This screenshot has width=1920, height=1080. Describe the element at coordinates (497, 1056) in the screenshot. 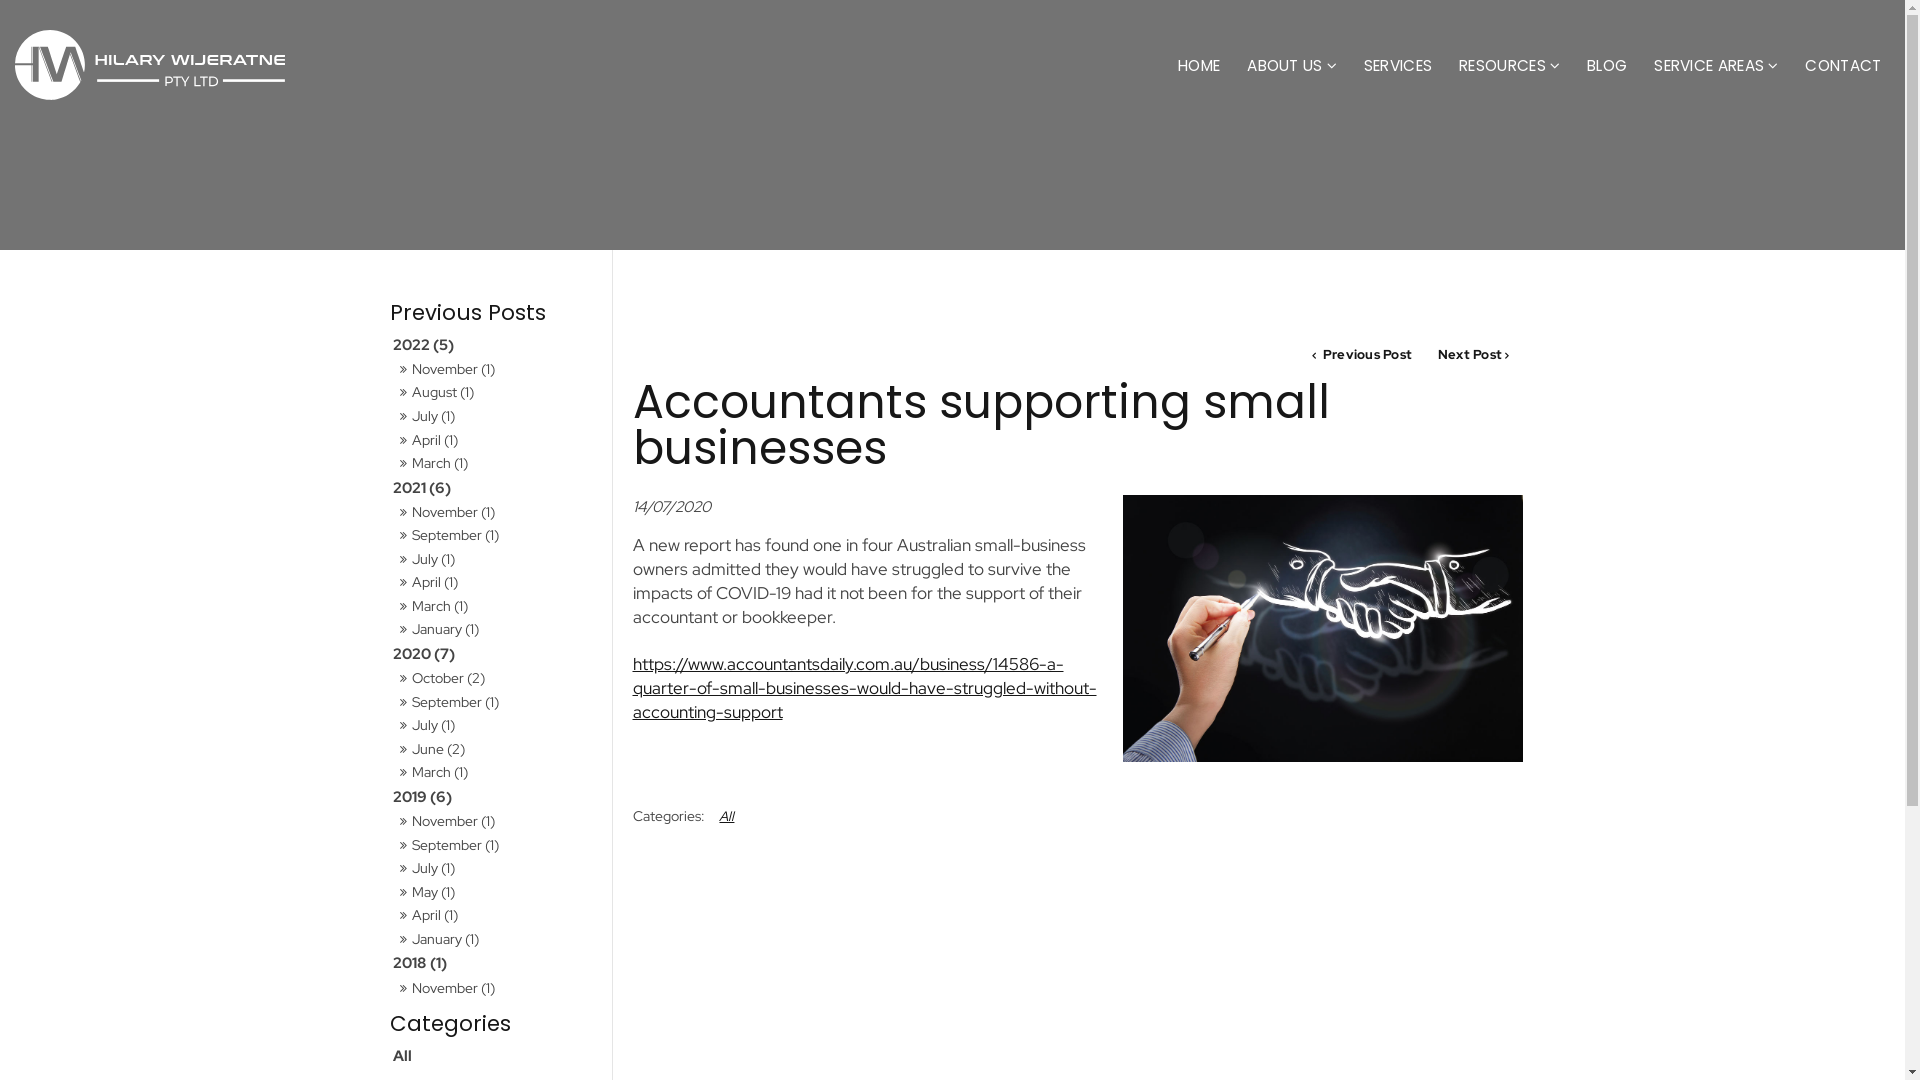

I see `All` at that location.